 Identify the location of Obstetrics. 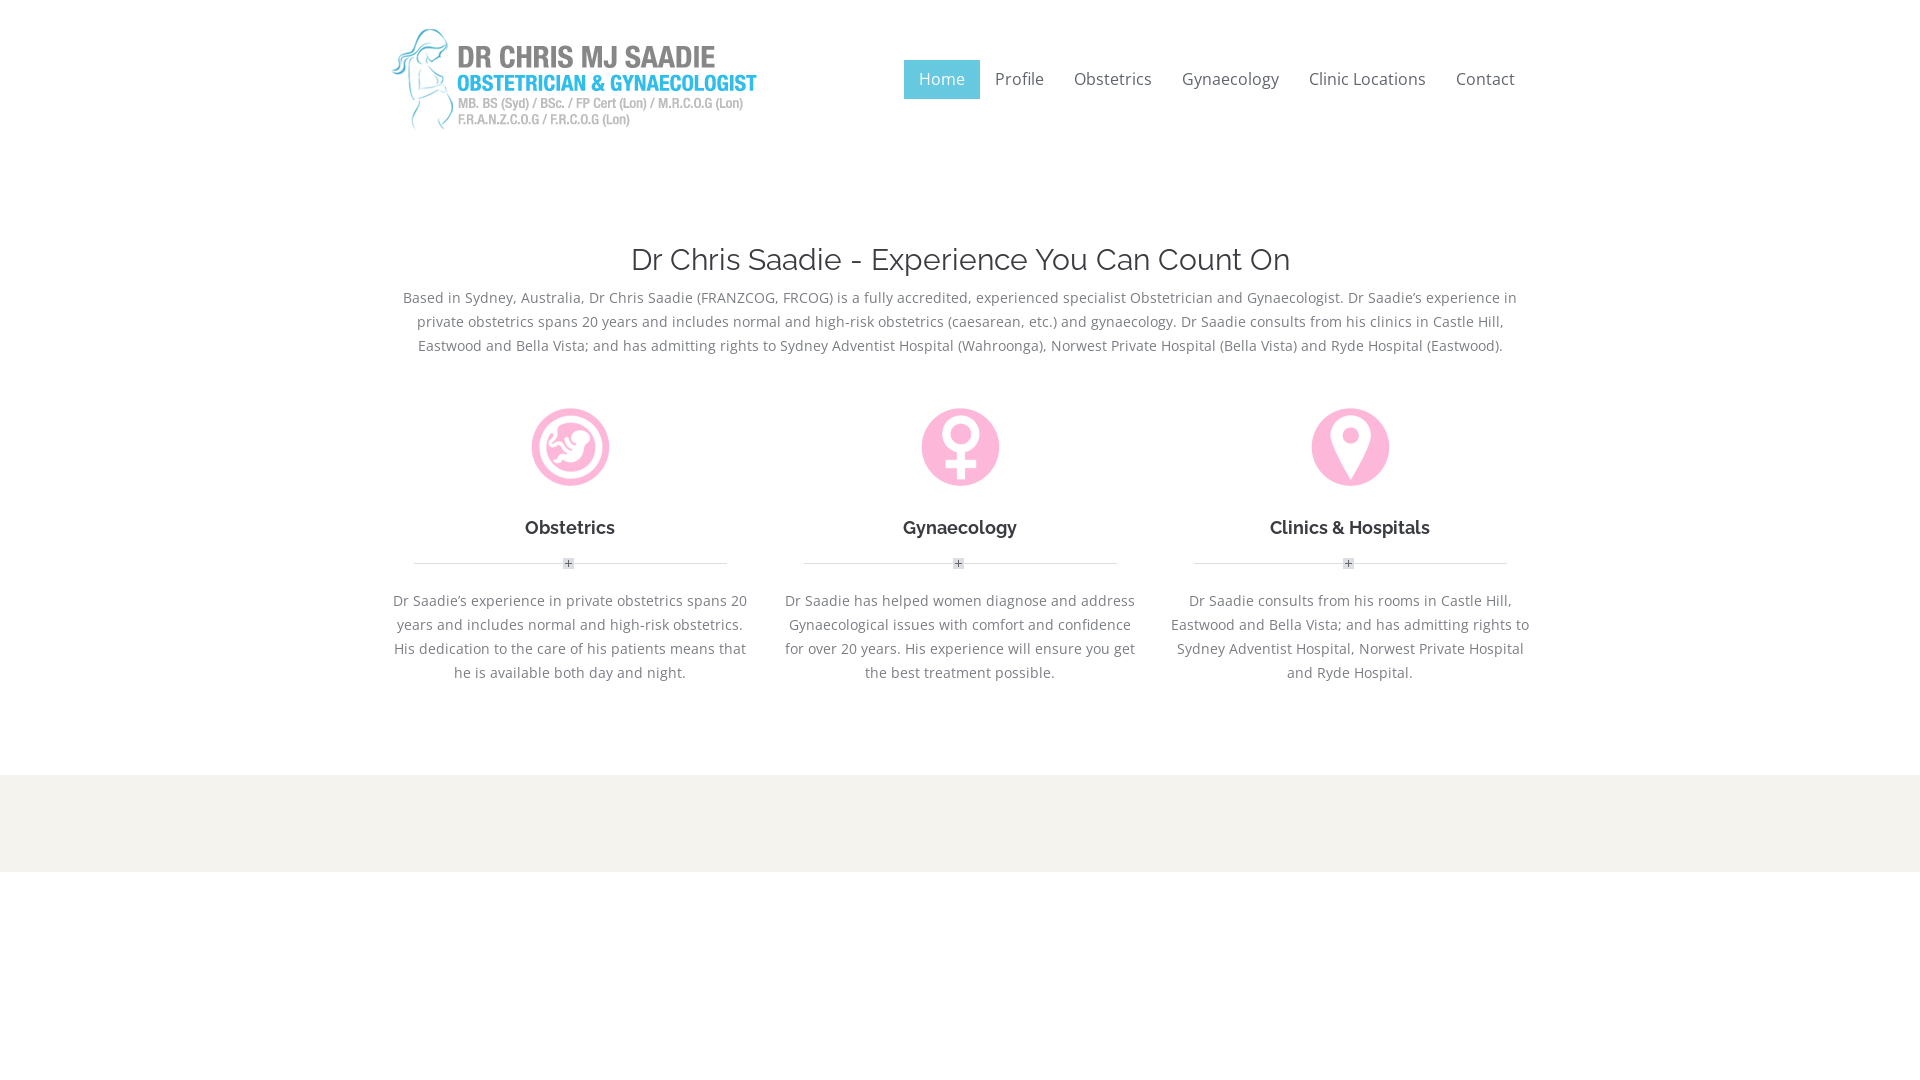
(1113, 80).